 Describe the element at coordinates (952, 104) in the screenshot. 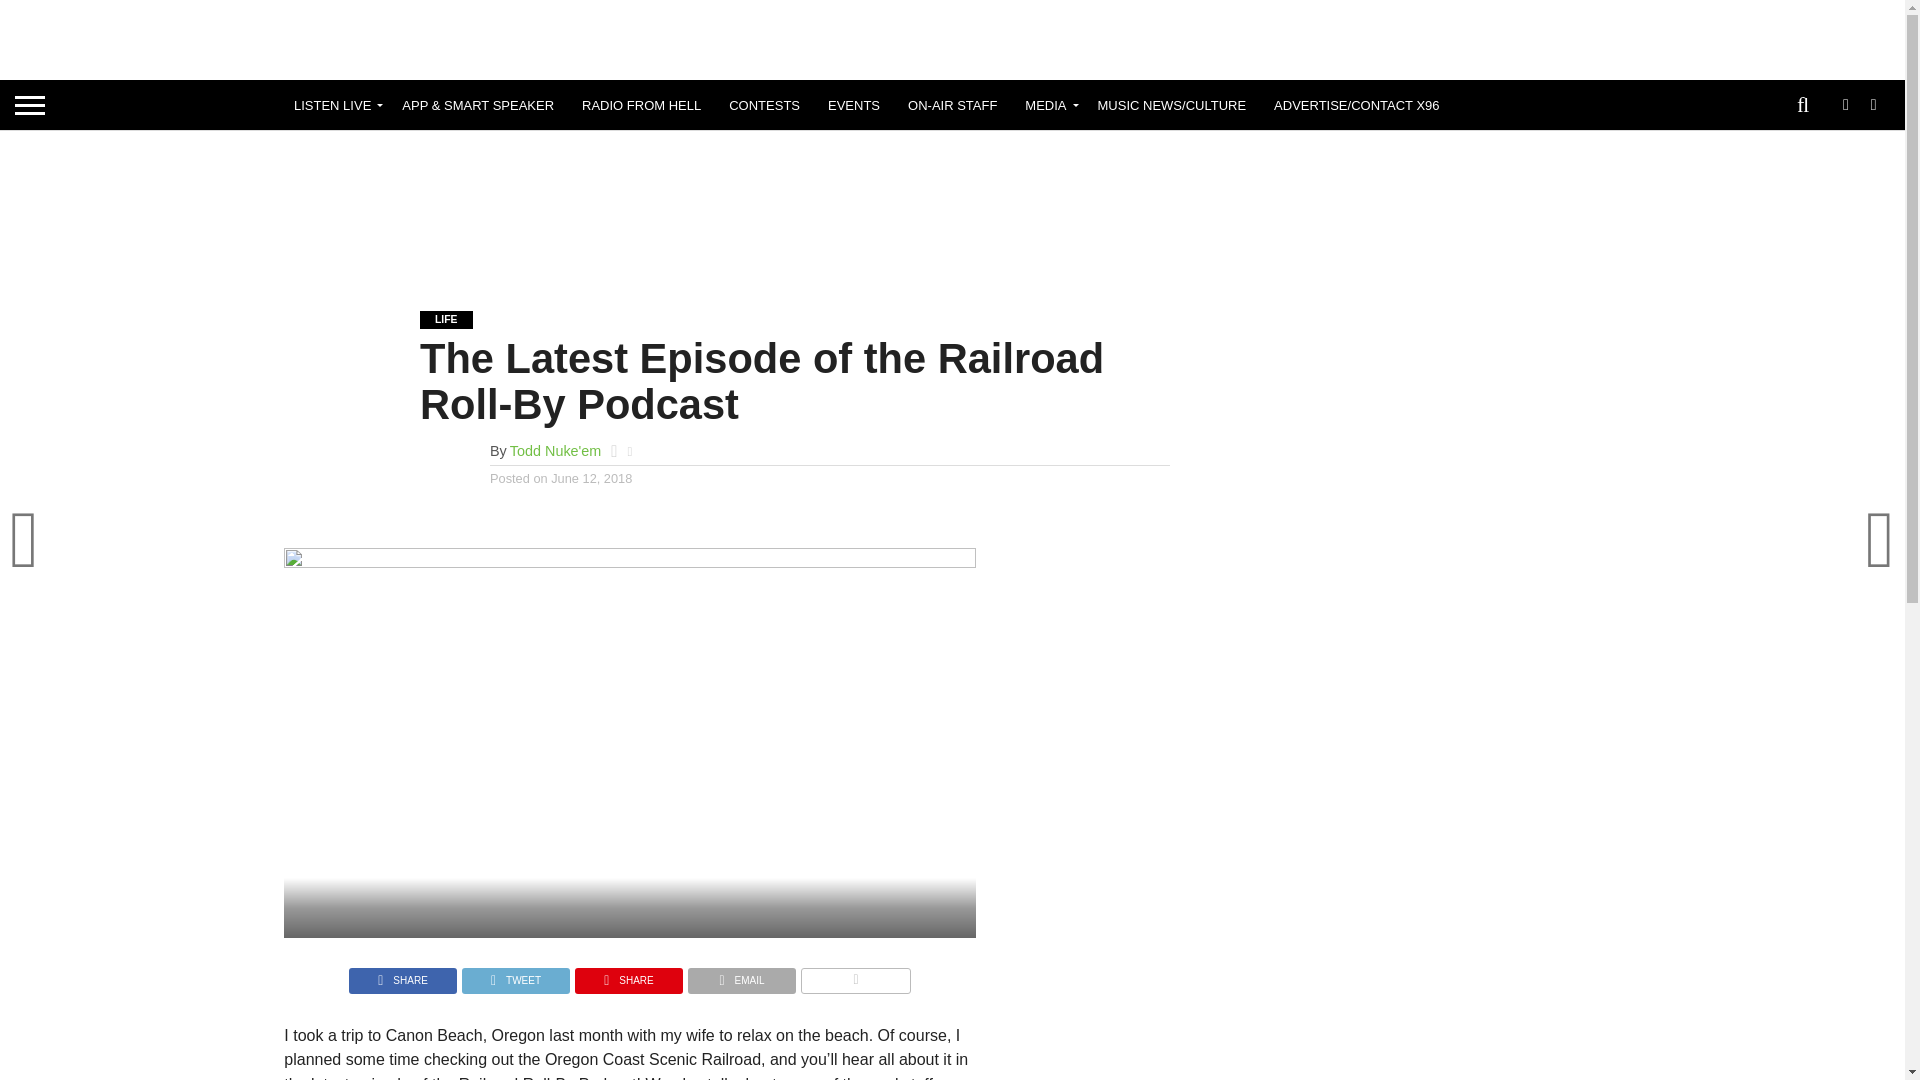

I see `ON-AIR STAFF` at that location.